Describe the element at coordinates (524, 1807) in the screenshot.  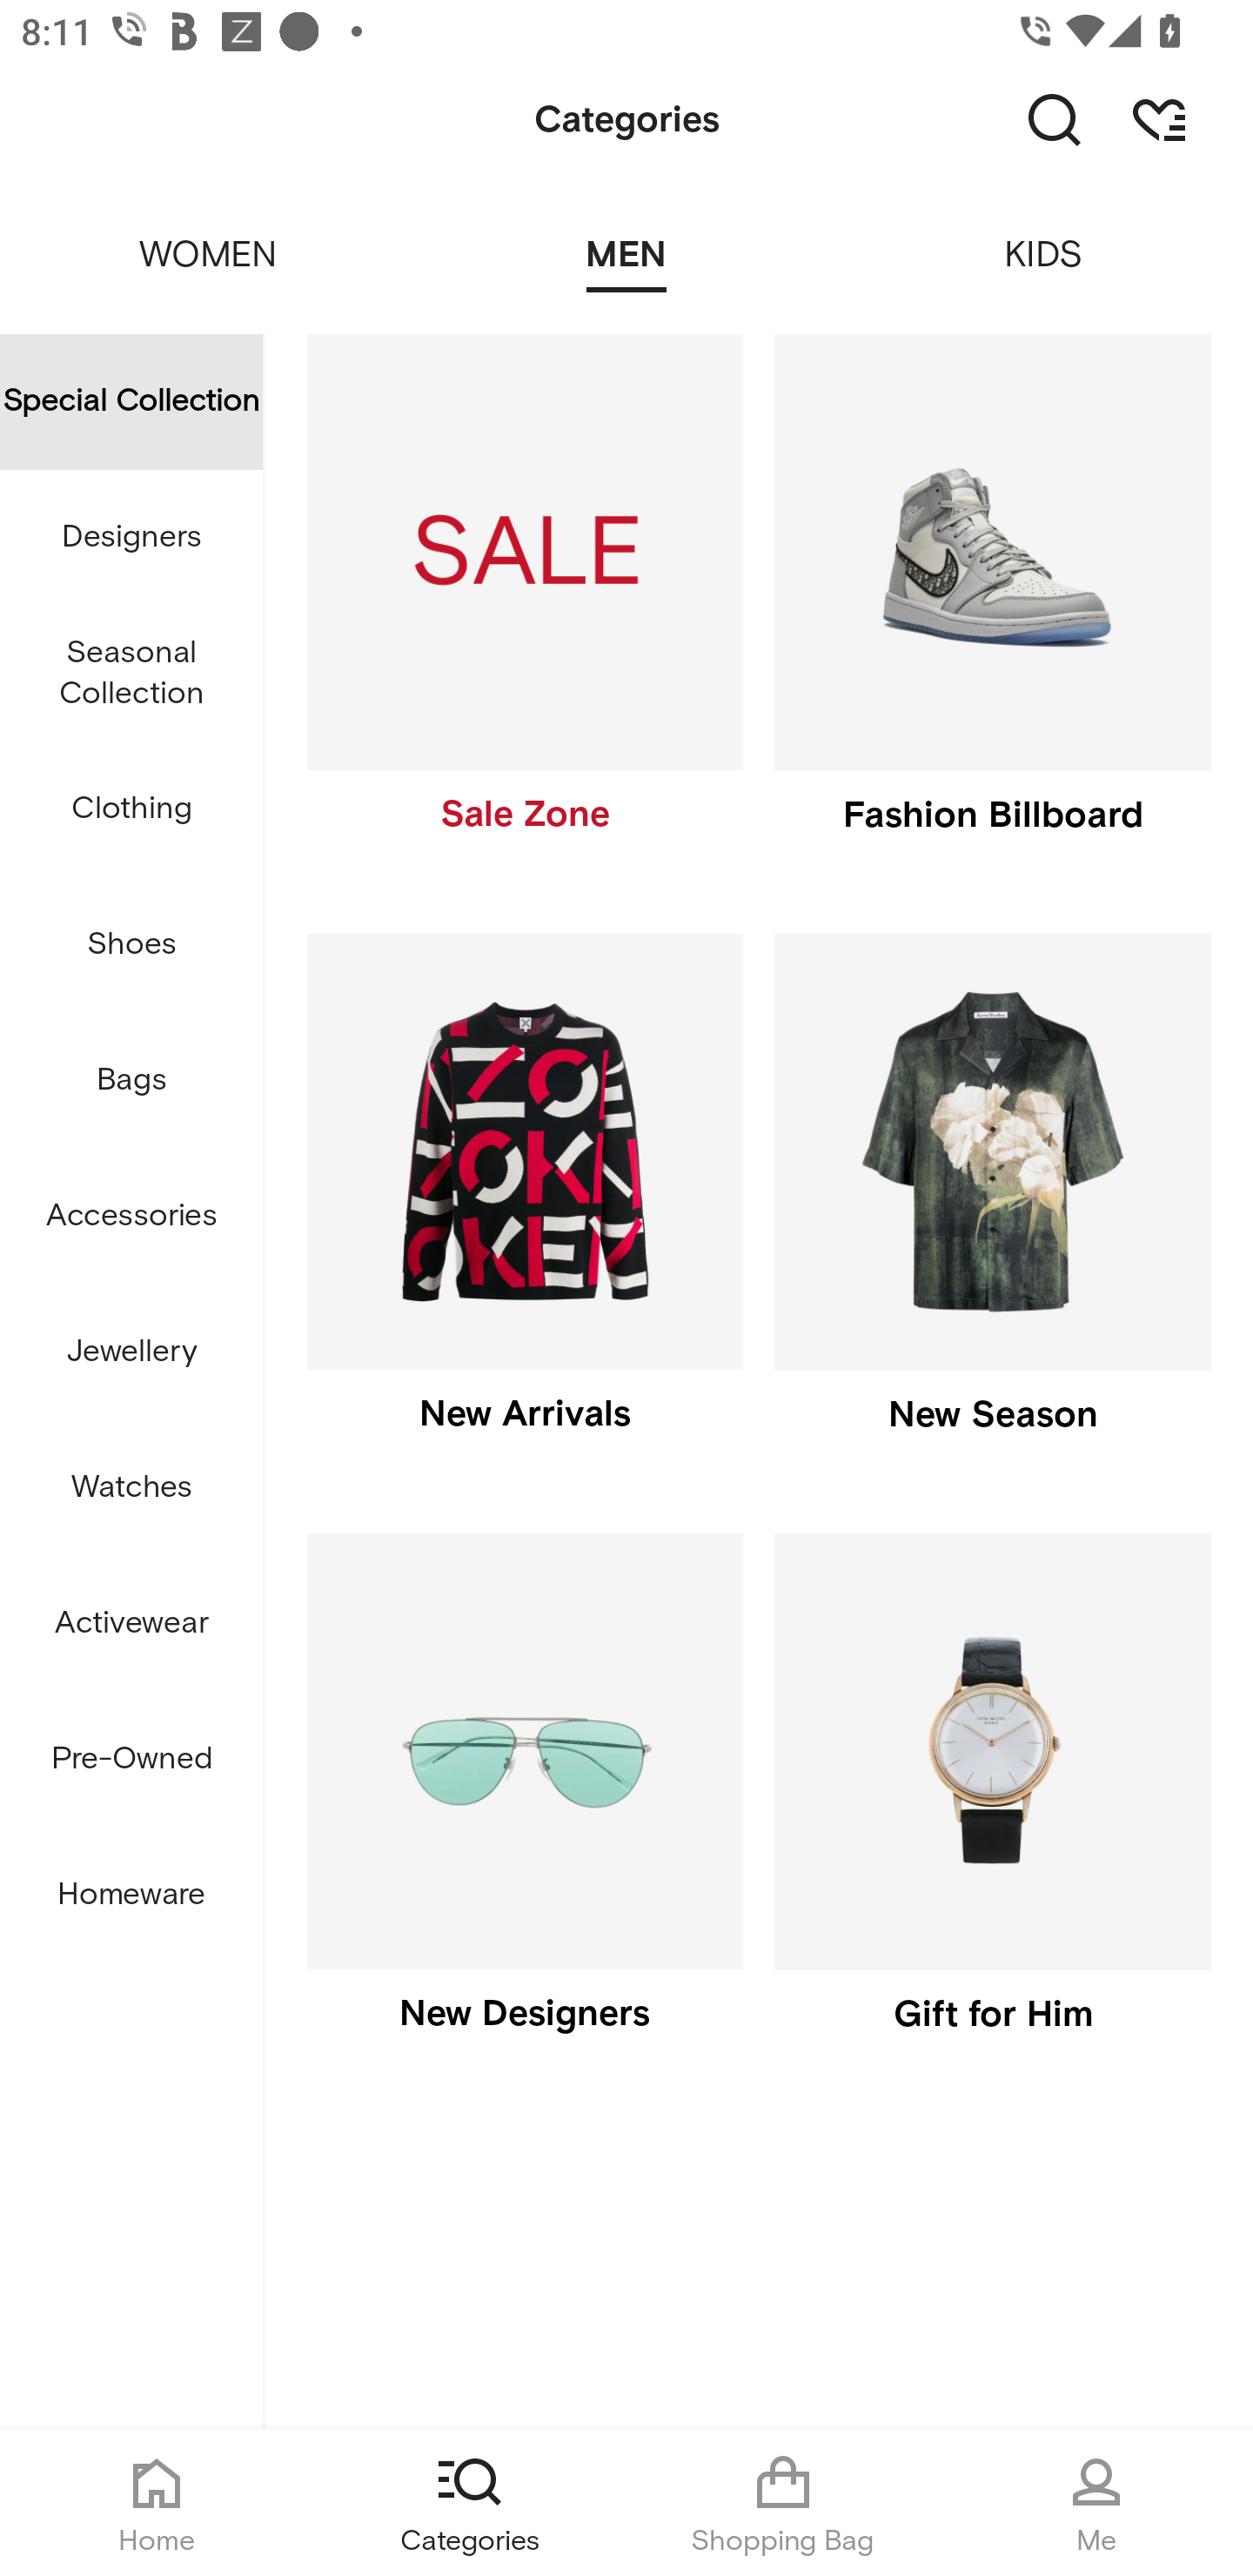
I see `New Designers` at that location.